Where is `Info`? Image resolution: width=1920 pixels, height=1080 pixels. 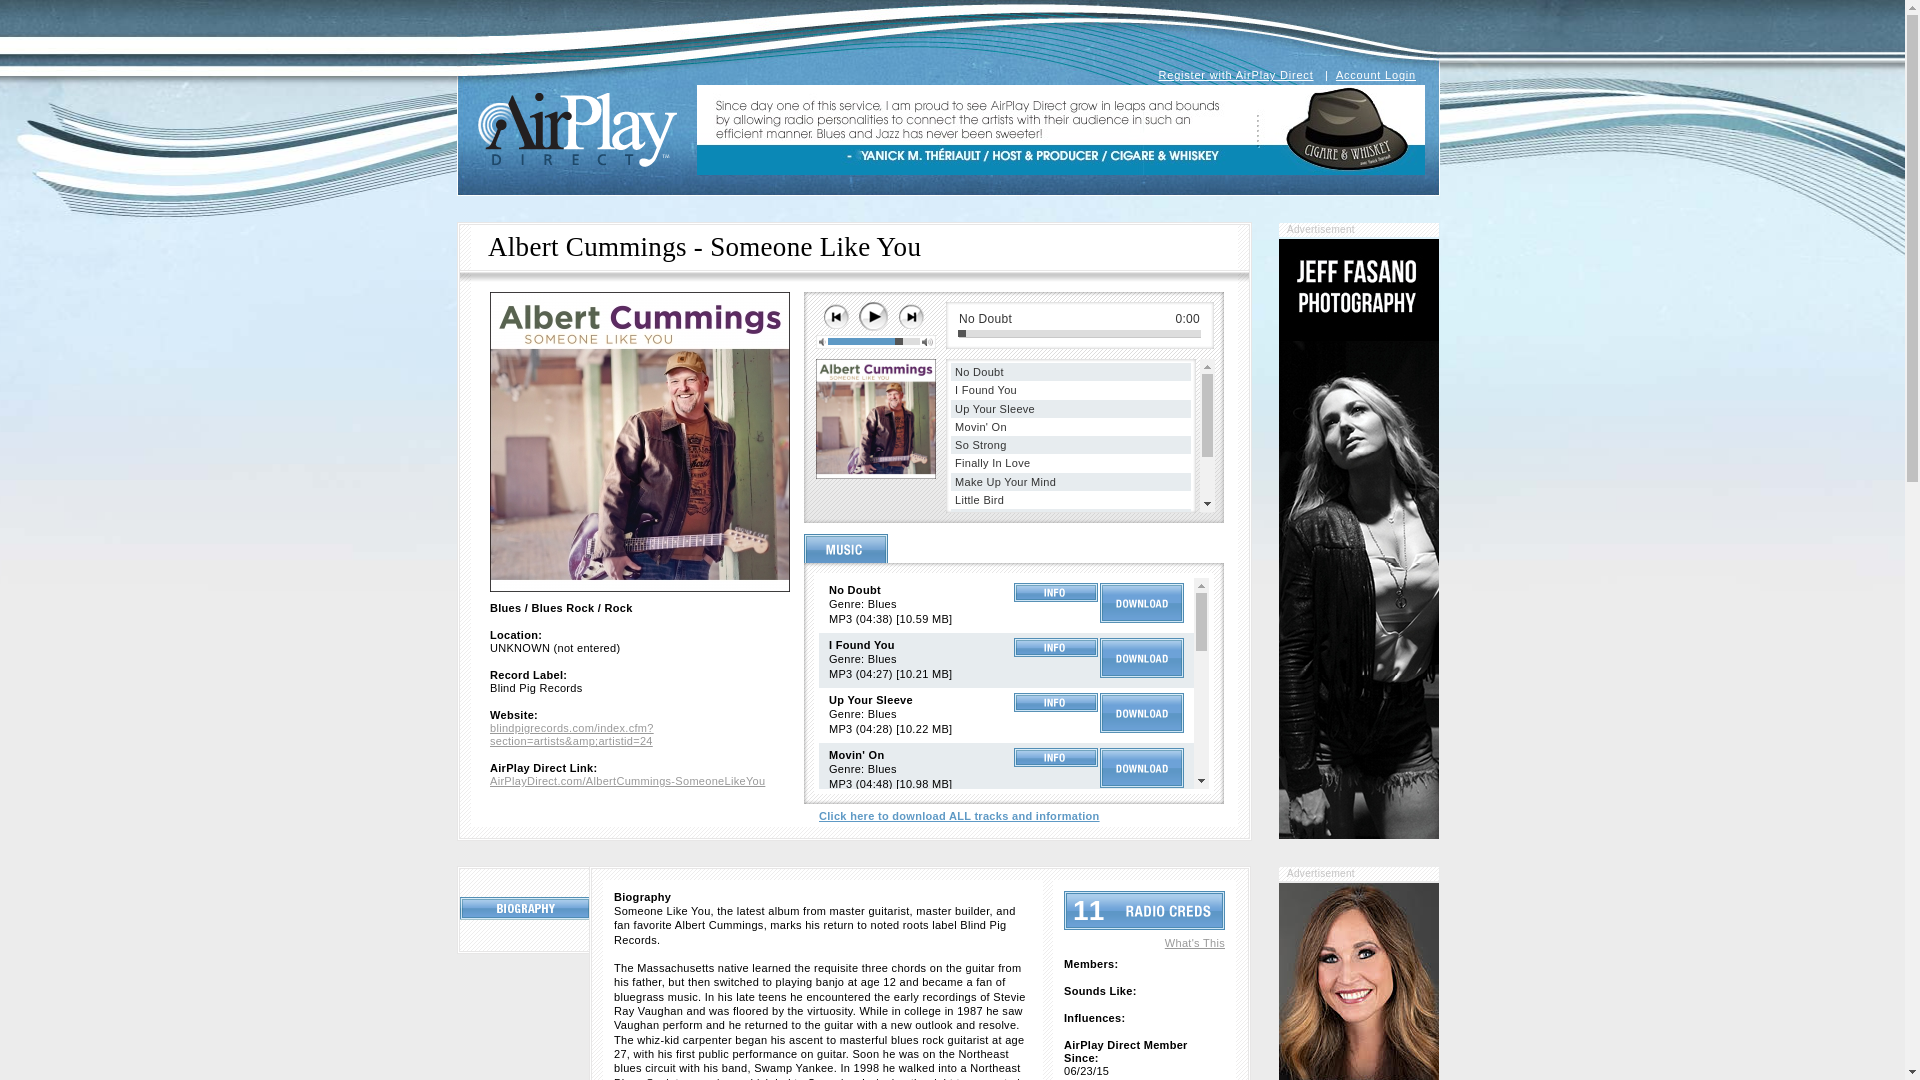 Info is located at coordinates (1056, 812).